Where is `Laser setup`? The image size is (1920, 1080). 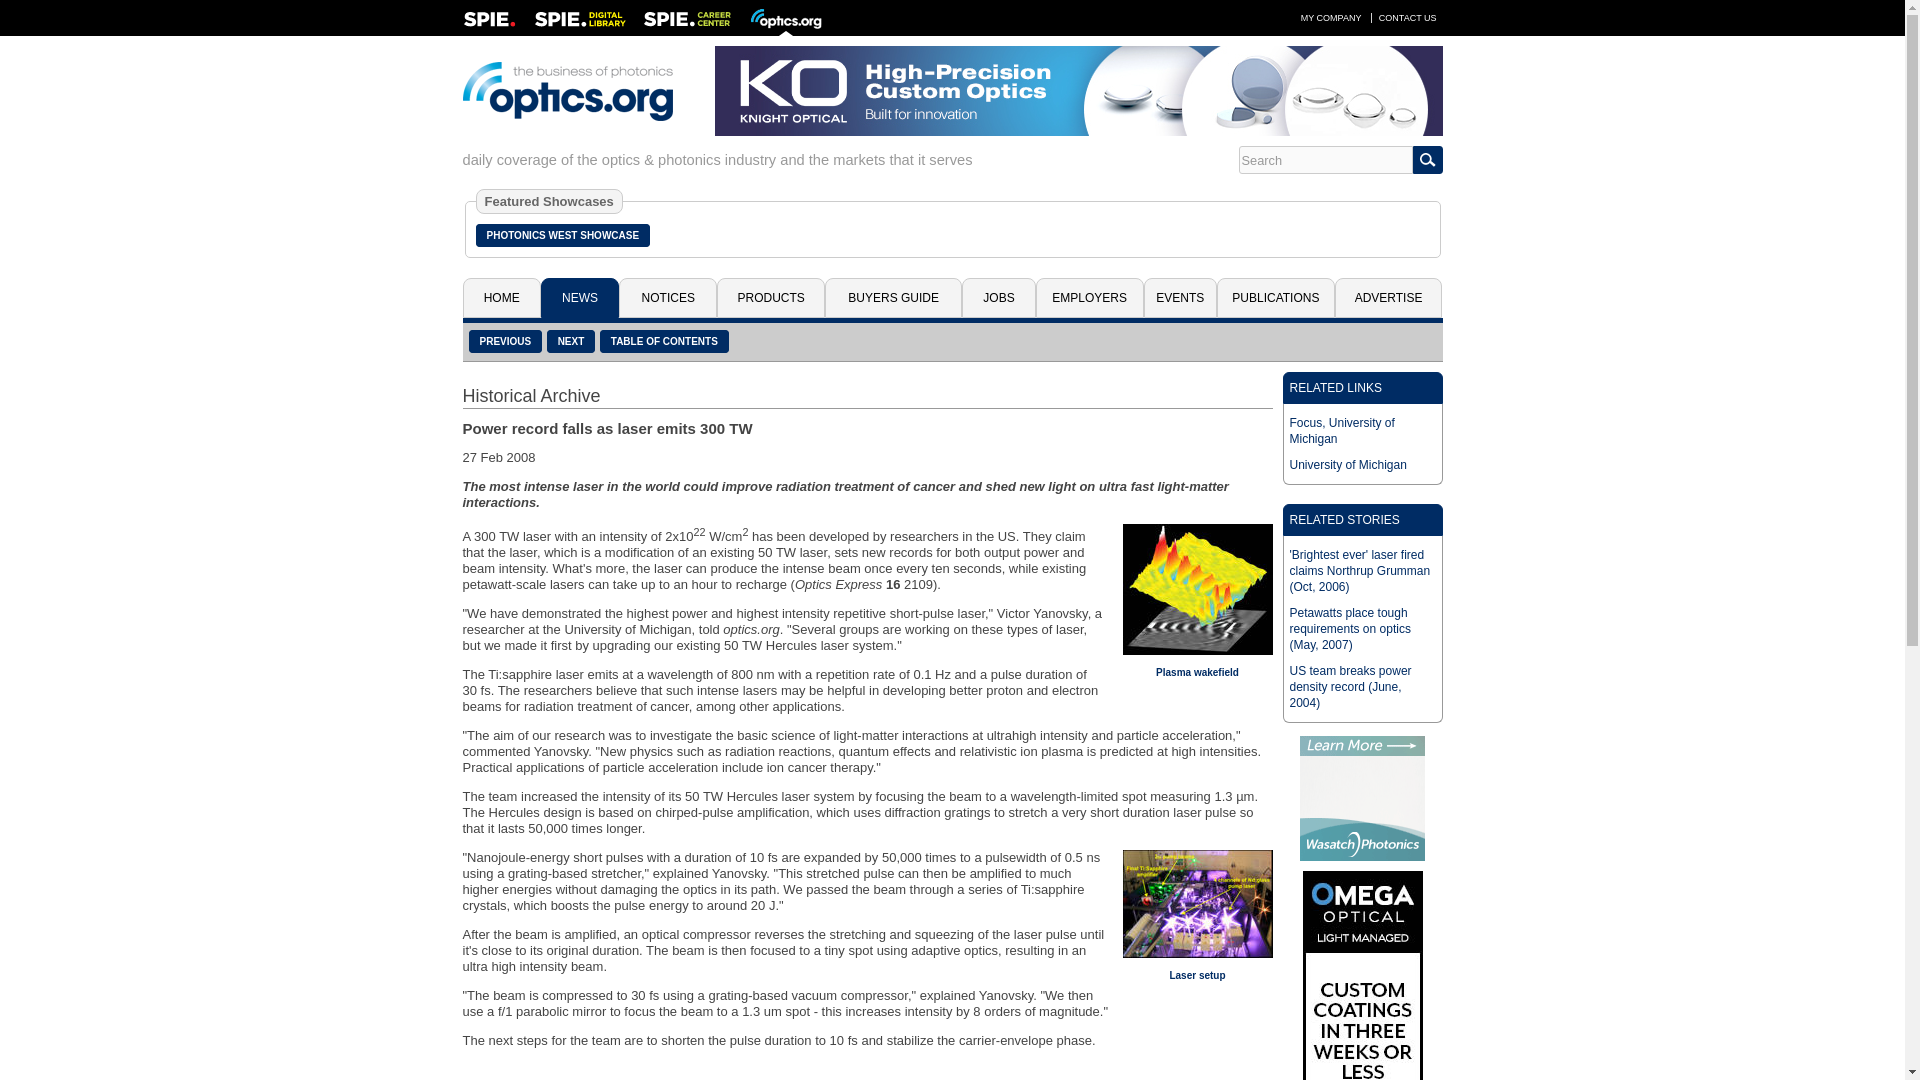 Laser setup is located at coordinates (1196, 903).